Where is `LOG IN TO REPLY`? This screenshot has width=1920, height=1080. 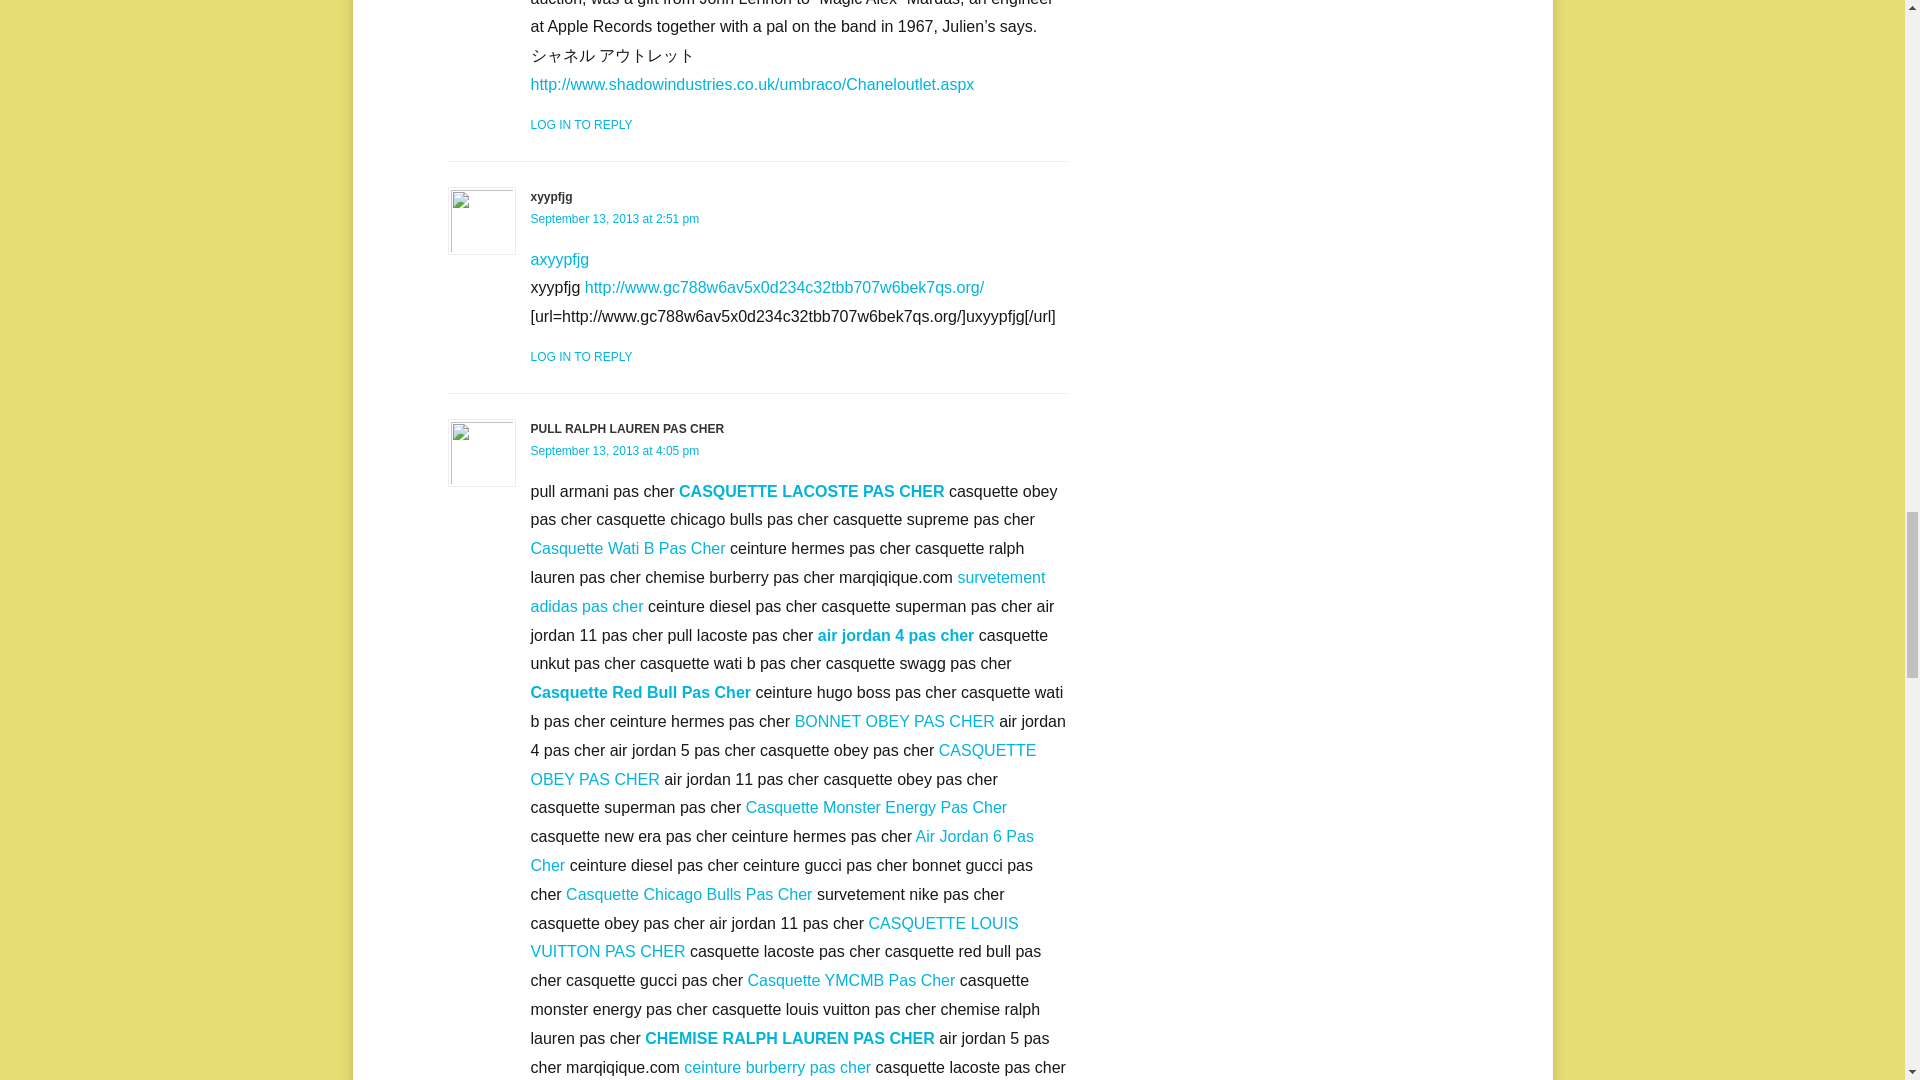 LOG IN TO REPLY is located at coordinates (580, 124).